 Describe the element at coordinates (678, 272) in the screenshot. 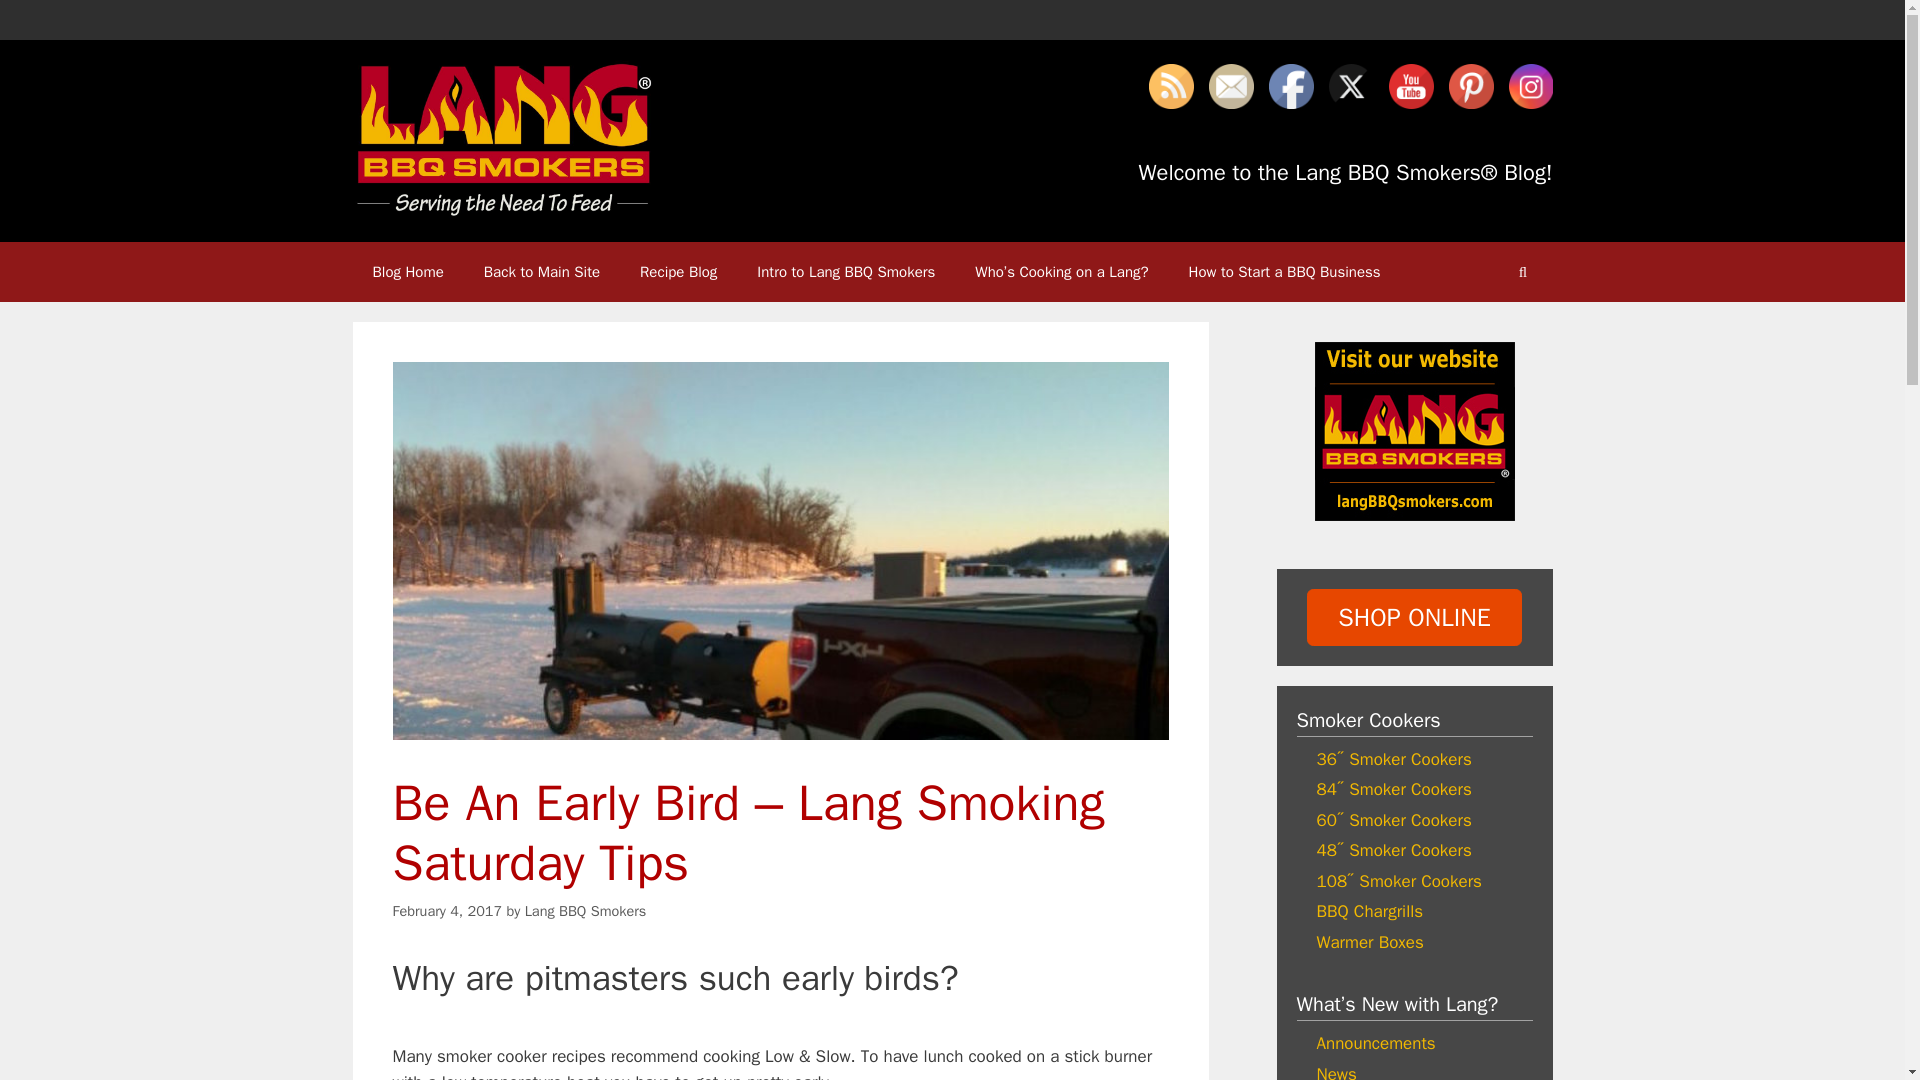

I see `Recipe Blog` at that location.